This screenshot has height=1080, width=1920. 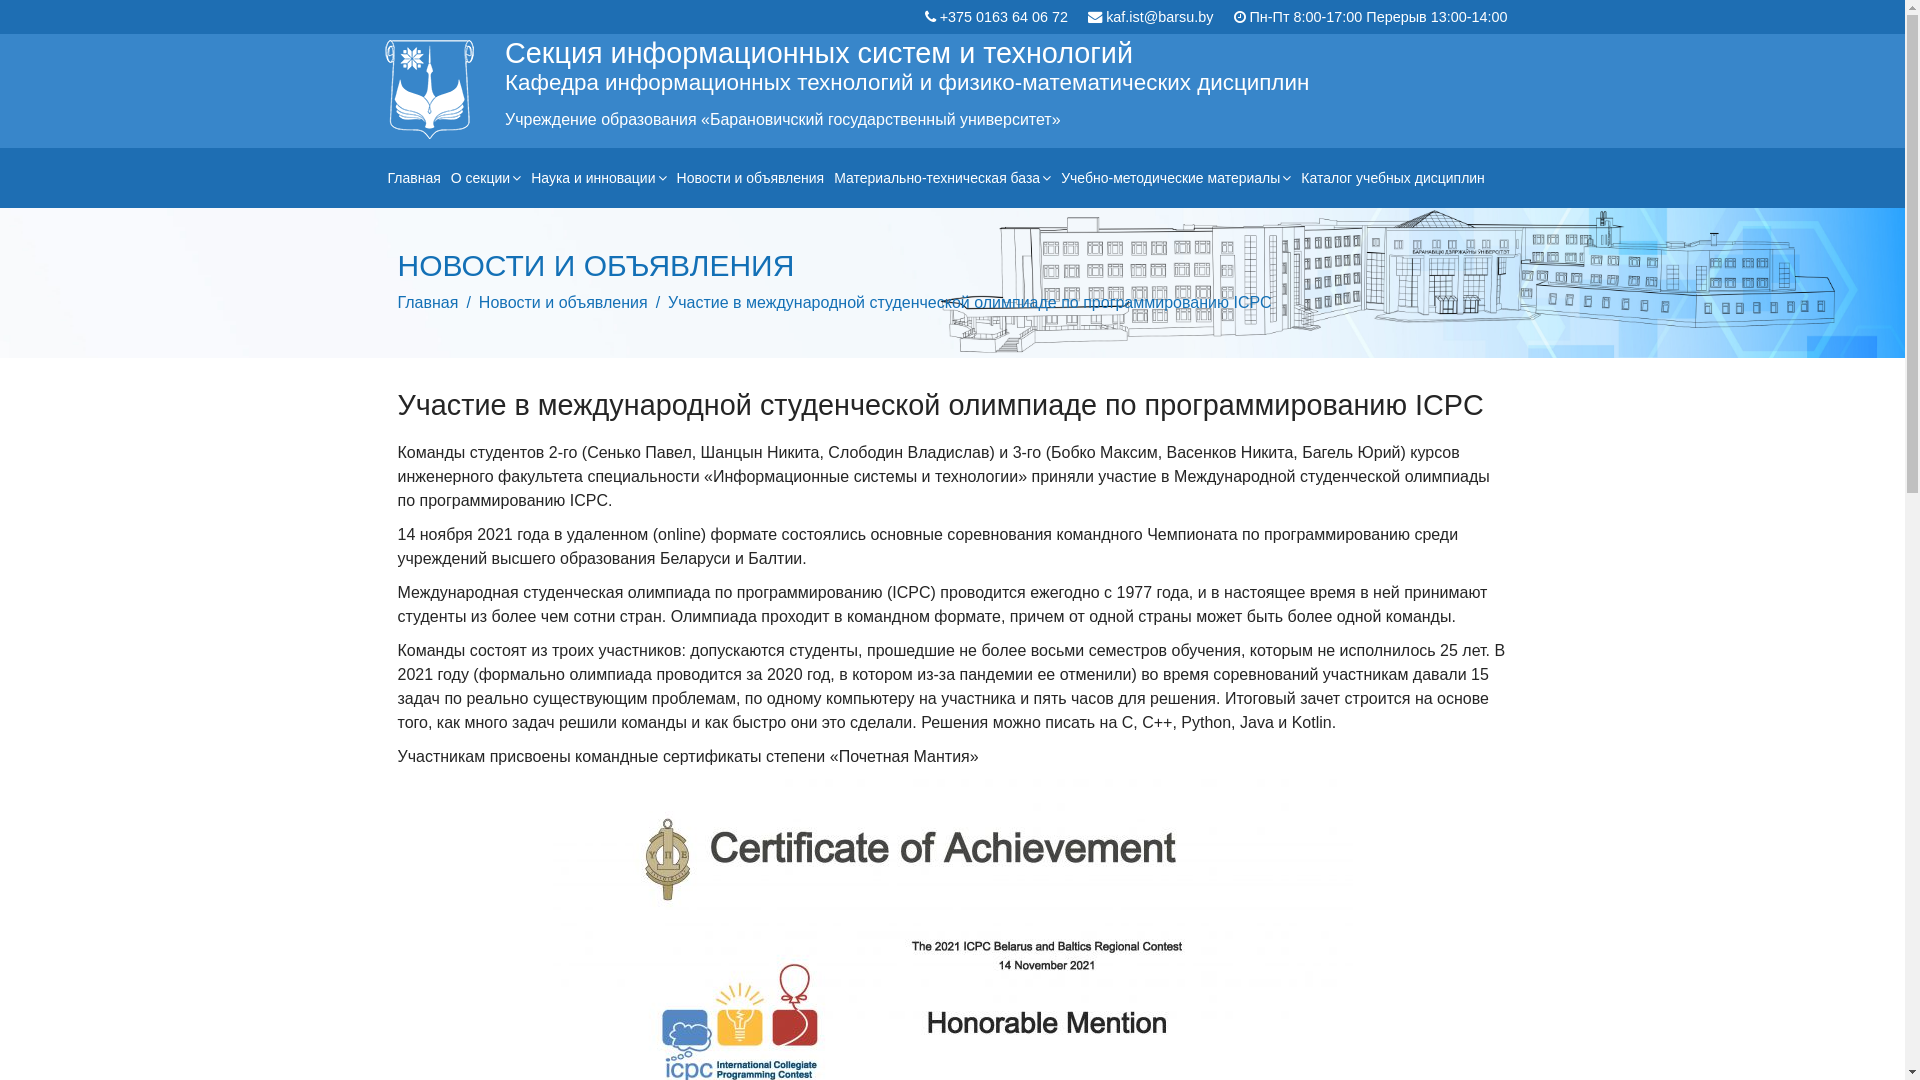 What do you see at coordinates (1160, 17) in the screenshot?
I see `kaf.ist@barsu.by` at bounding box center [1160, 17].